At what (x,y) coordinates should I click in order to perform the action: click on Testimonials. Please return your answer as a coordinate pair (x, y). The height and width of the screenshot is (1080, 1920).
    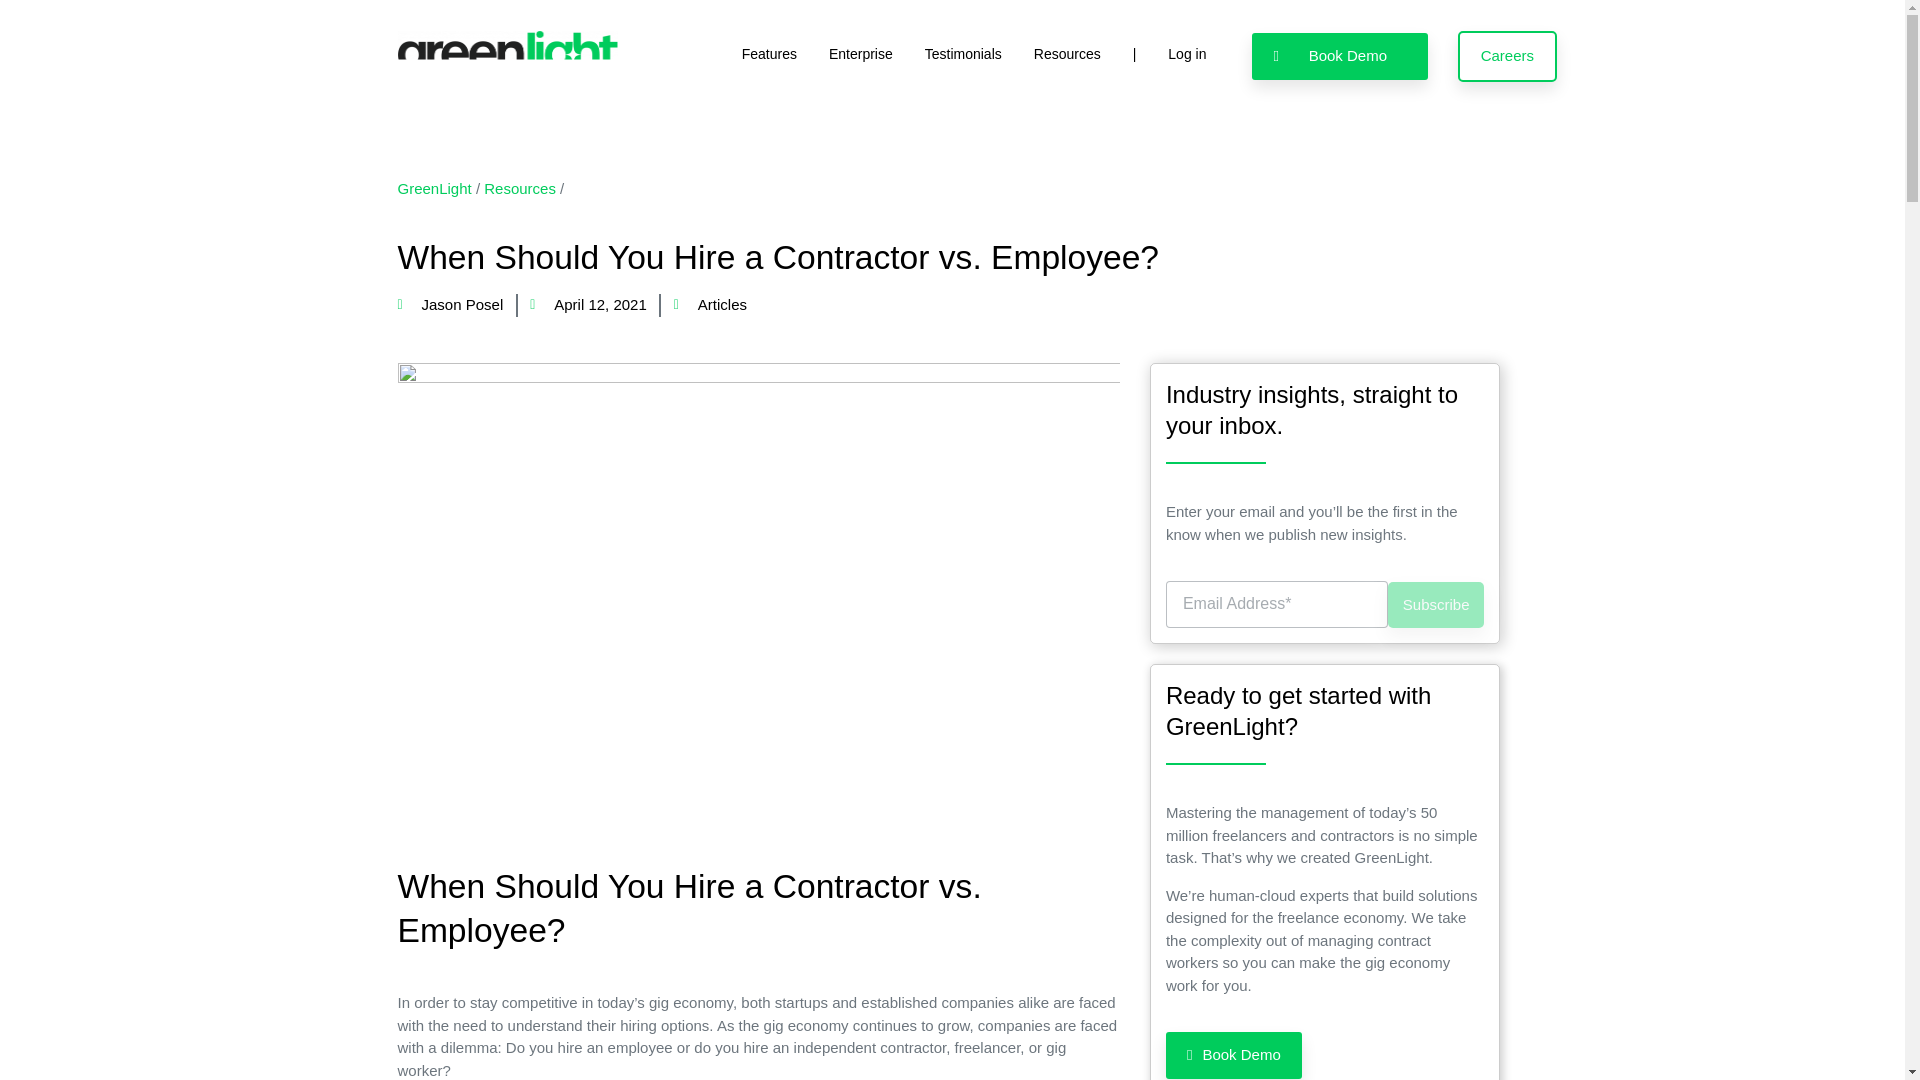
    Looking at the image, I should click on (962, 54).